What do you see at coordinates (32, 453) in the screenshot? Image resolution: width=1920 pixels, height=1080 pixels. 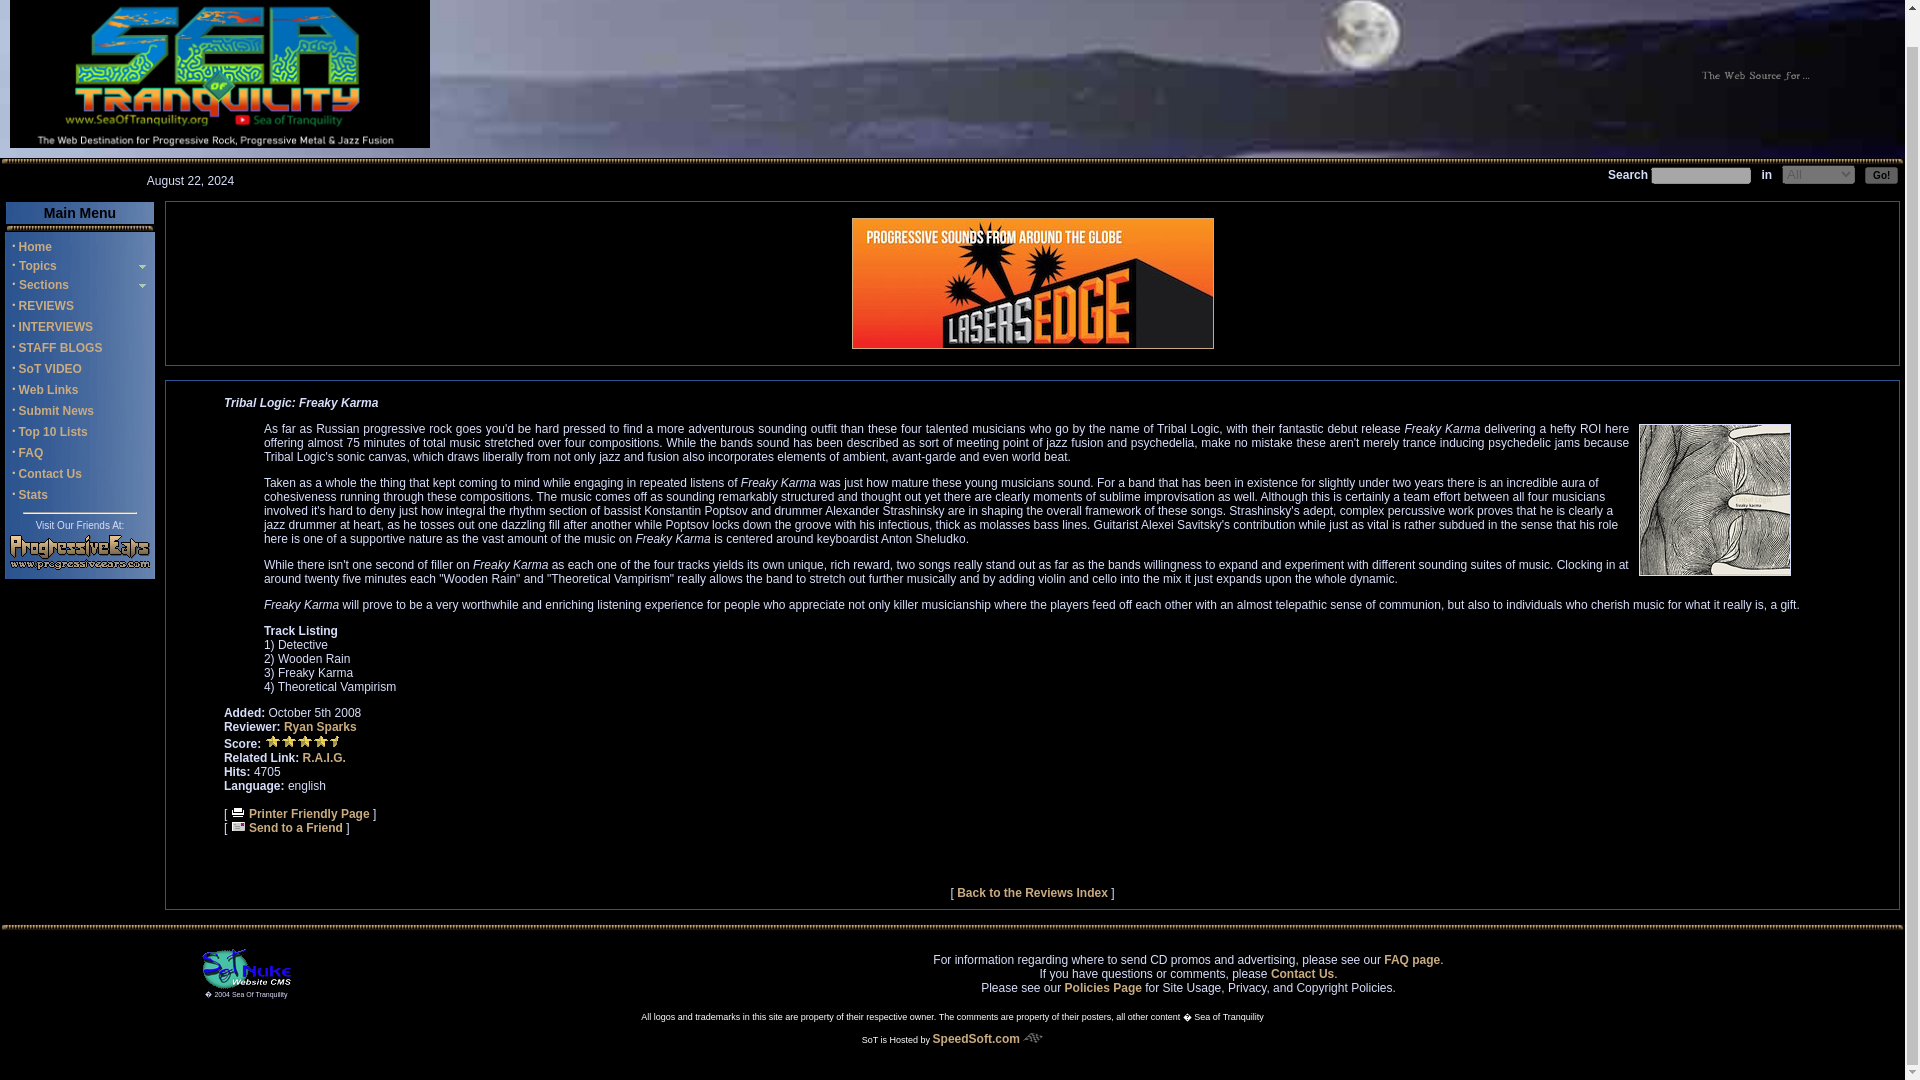 I see `FAQ` at bounding box center [32, 453].